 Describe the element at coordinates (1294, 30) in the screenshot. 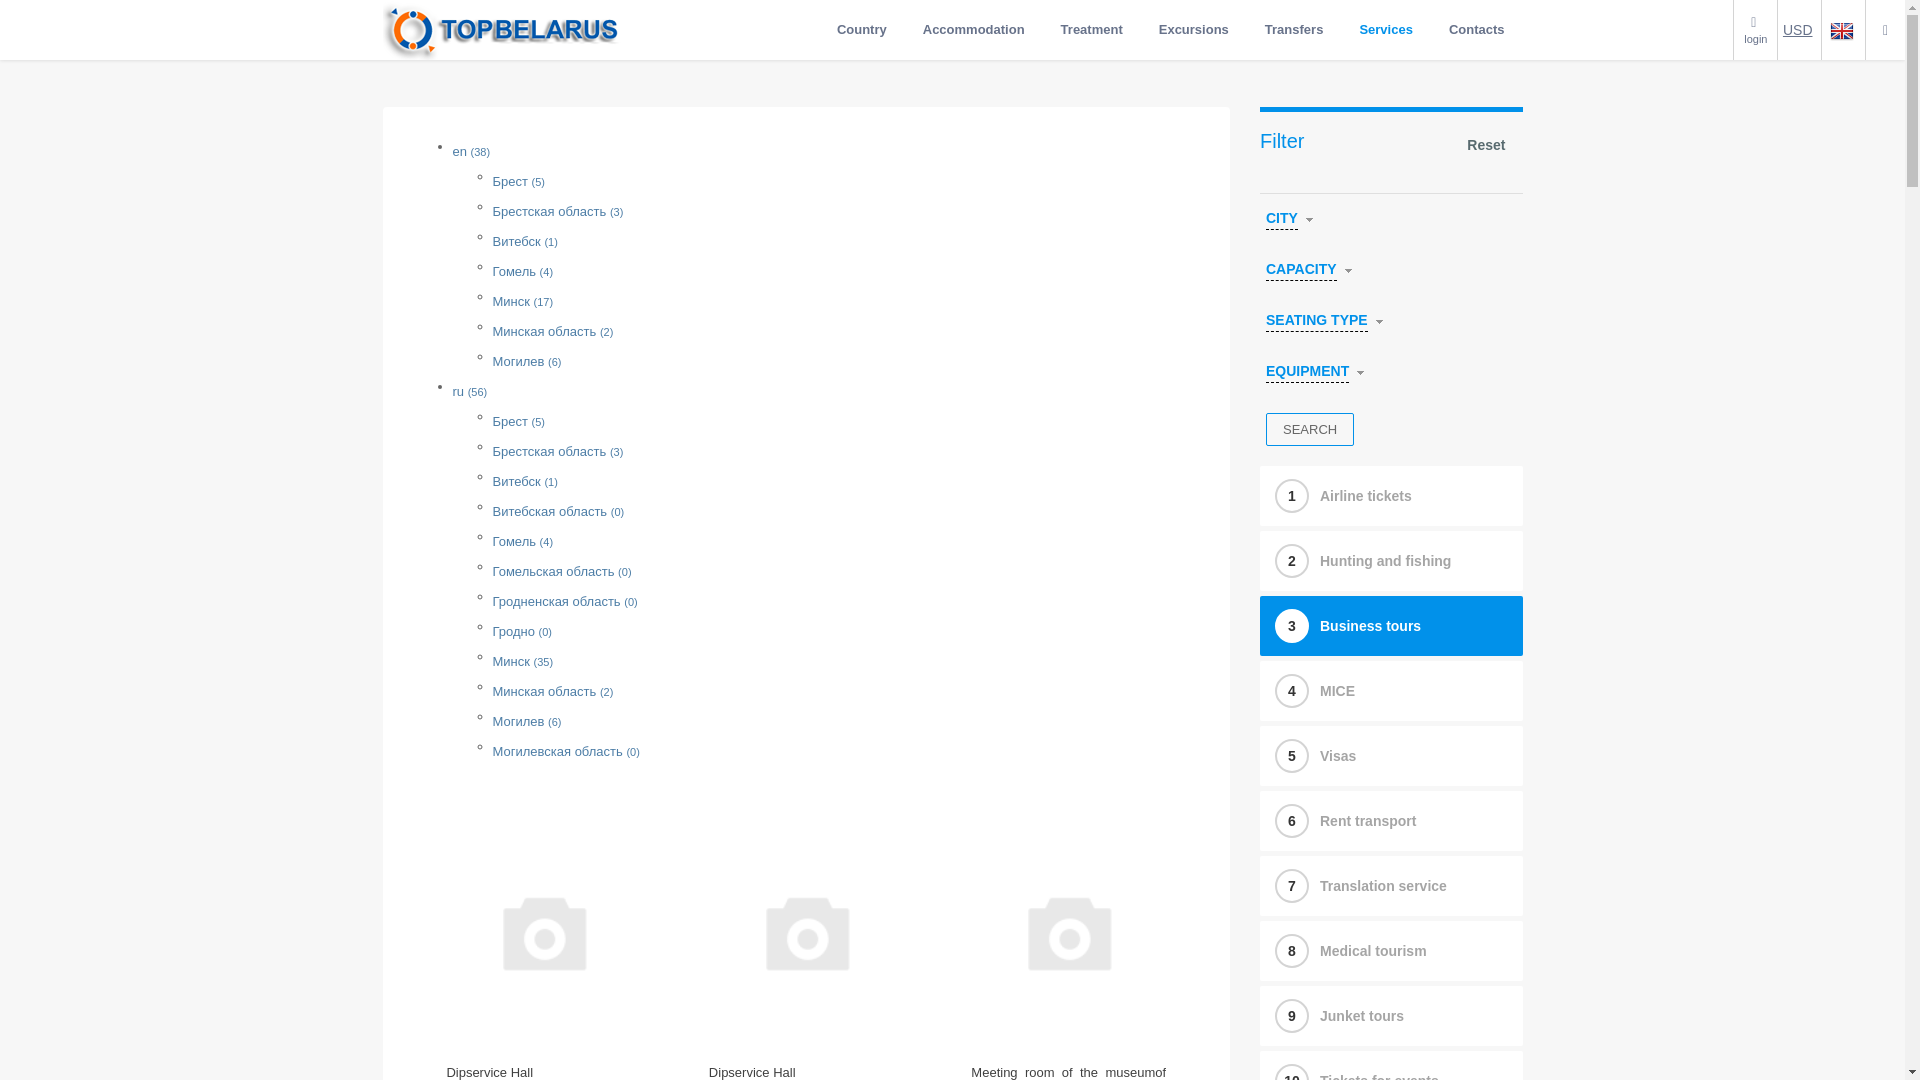

I see `Transfers` at that location.